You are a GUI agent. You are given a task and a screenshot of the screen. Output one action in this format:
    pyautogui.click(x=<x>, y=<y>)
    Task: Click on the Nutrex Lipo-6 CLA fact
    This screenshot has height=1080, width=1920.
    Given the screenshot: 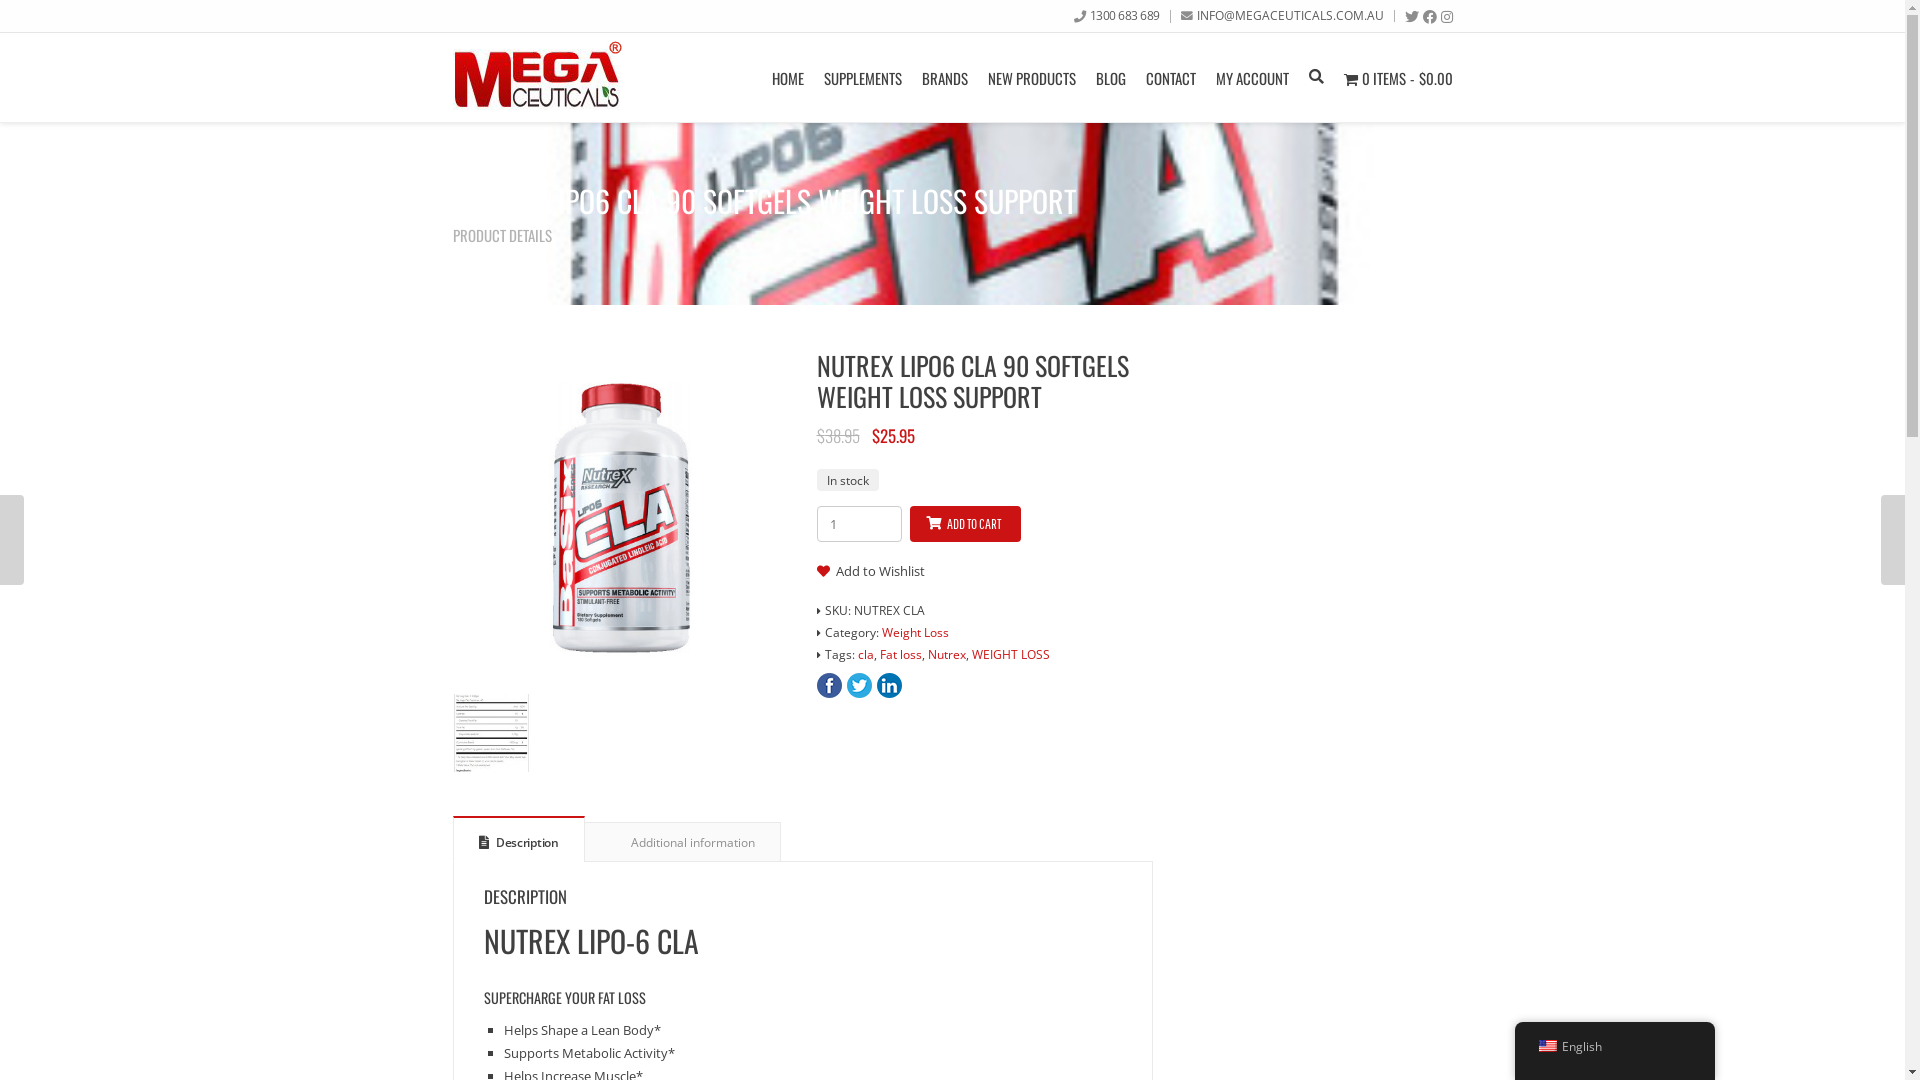 What is the action you would take?
    pyautogui.click(x=491, y=733)
    